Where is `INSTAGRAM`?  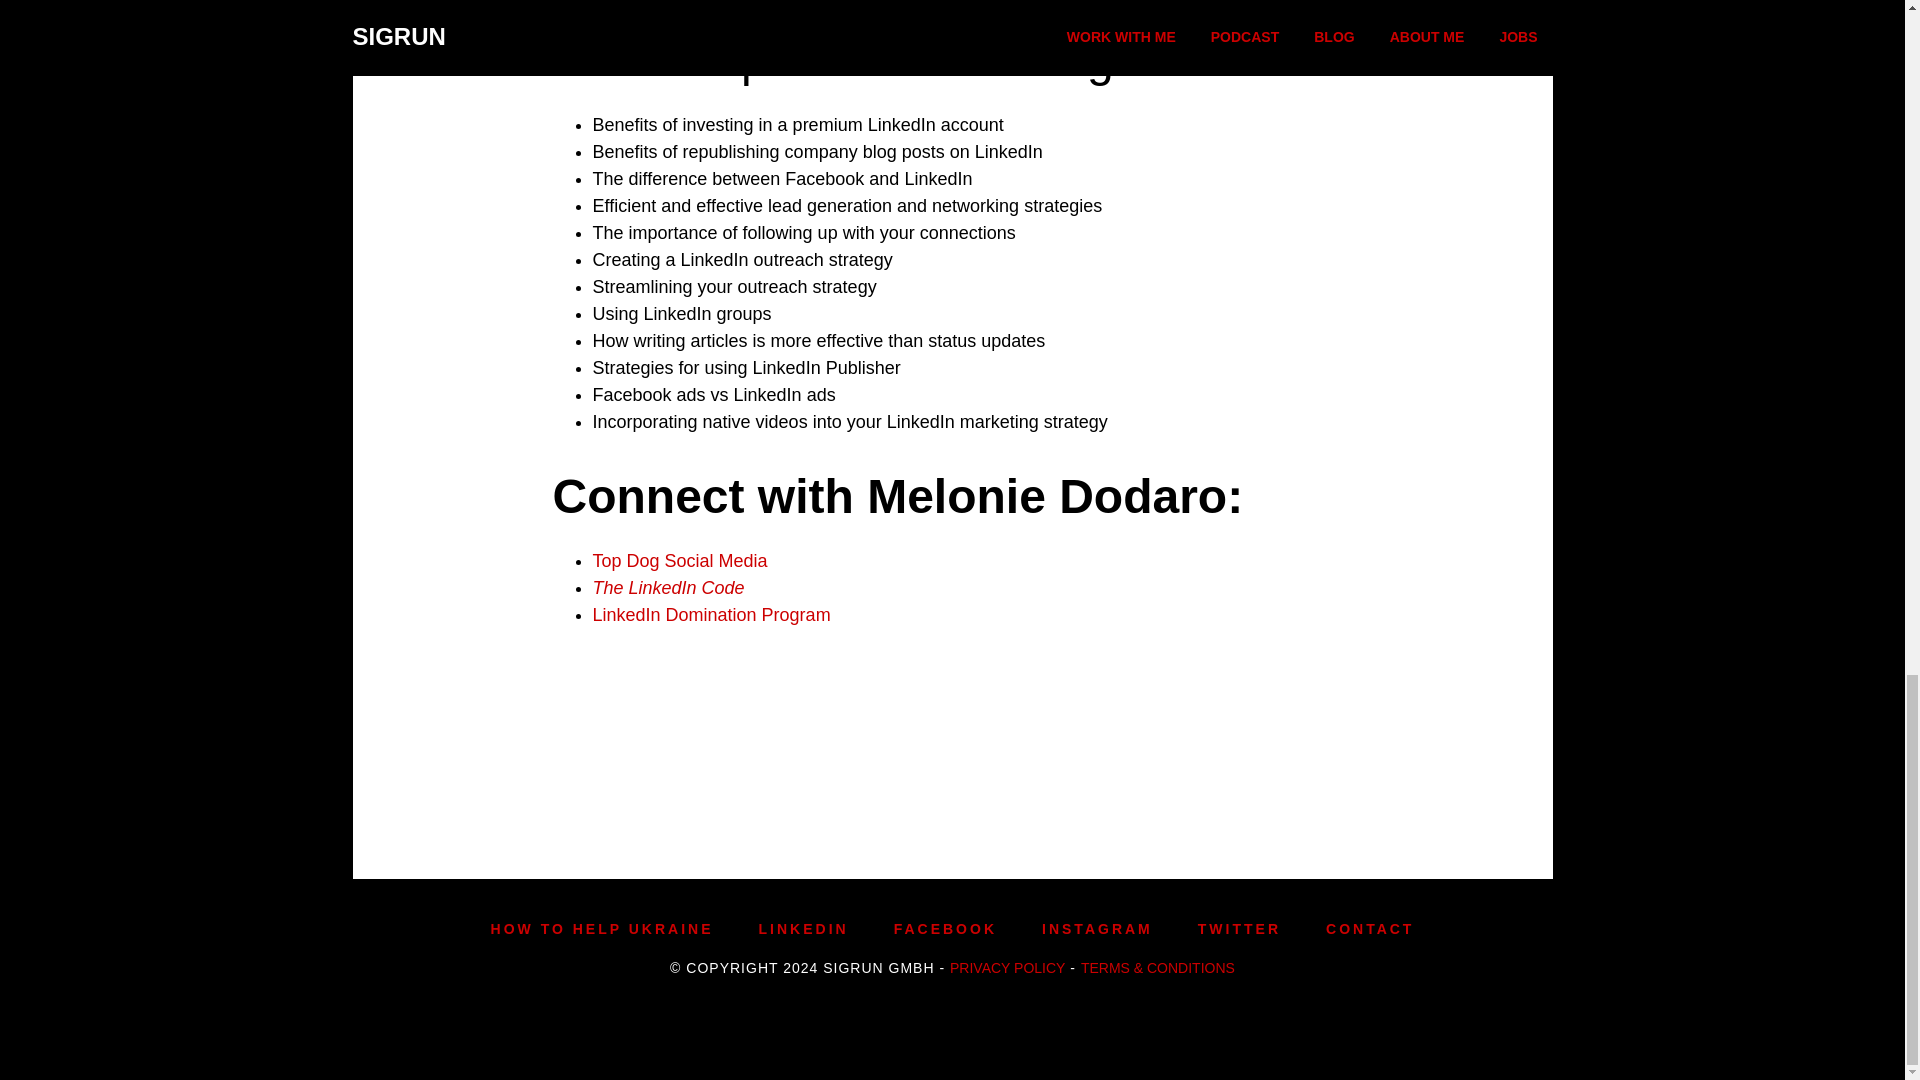 INSTAGRAM is located at coordinates (1098, 929).